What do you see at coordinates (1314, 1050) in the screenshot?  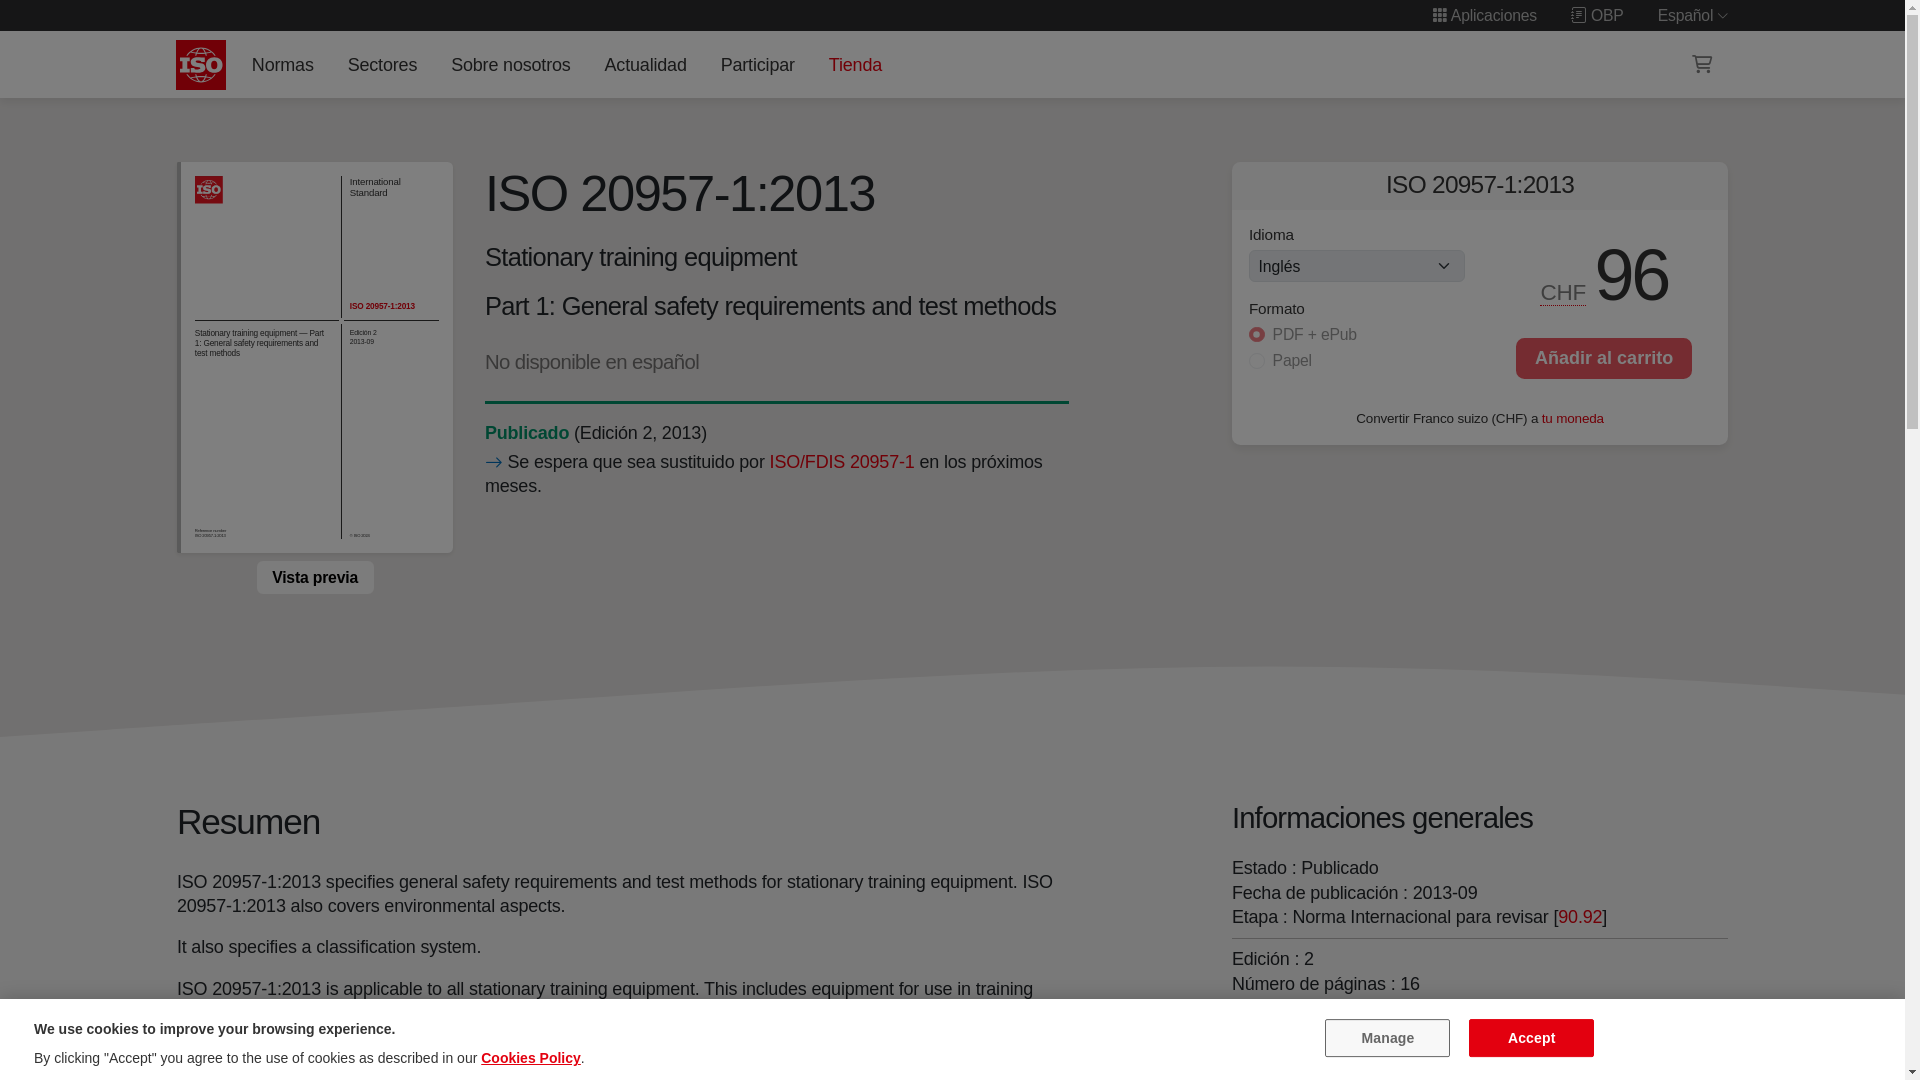 I see `Indoor sports equipment` at bounding box center [1314, 1050].